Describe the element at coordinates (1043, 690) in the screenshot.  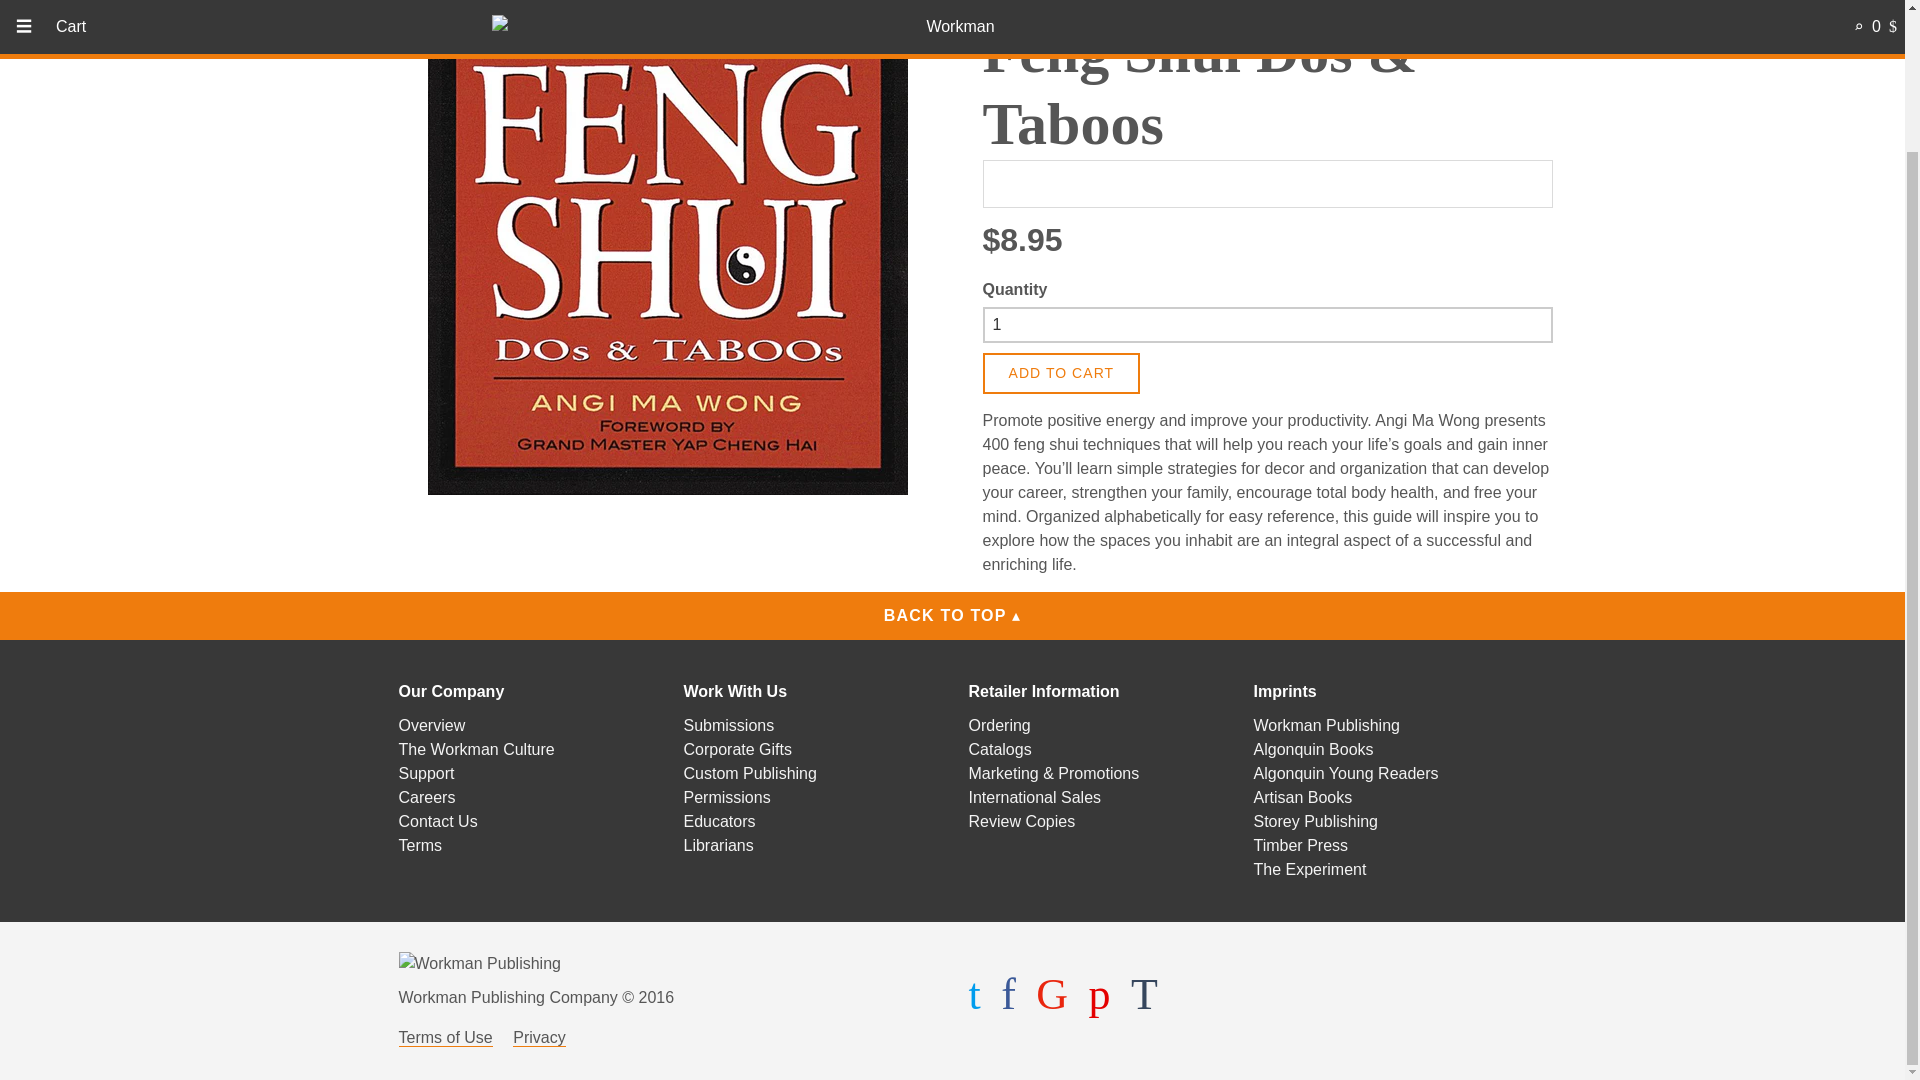
I see `Retailer Information` at that location.